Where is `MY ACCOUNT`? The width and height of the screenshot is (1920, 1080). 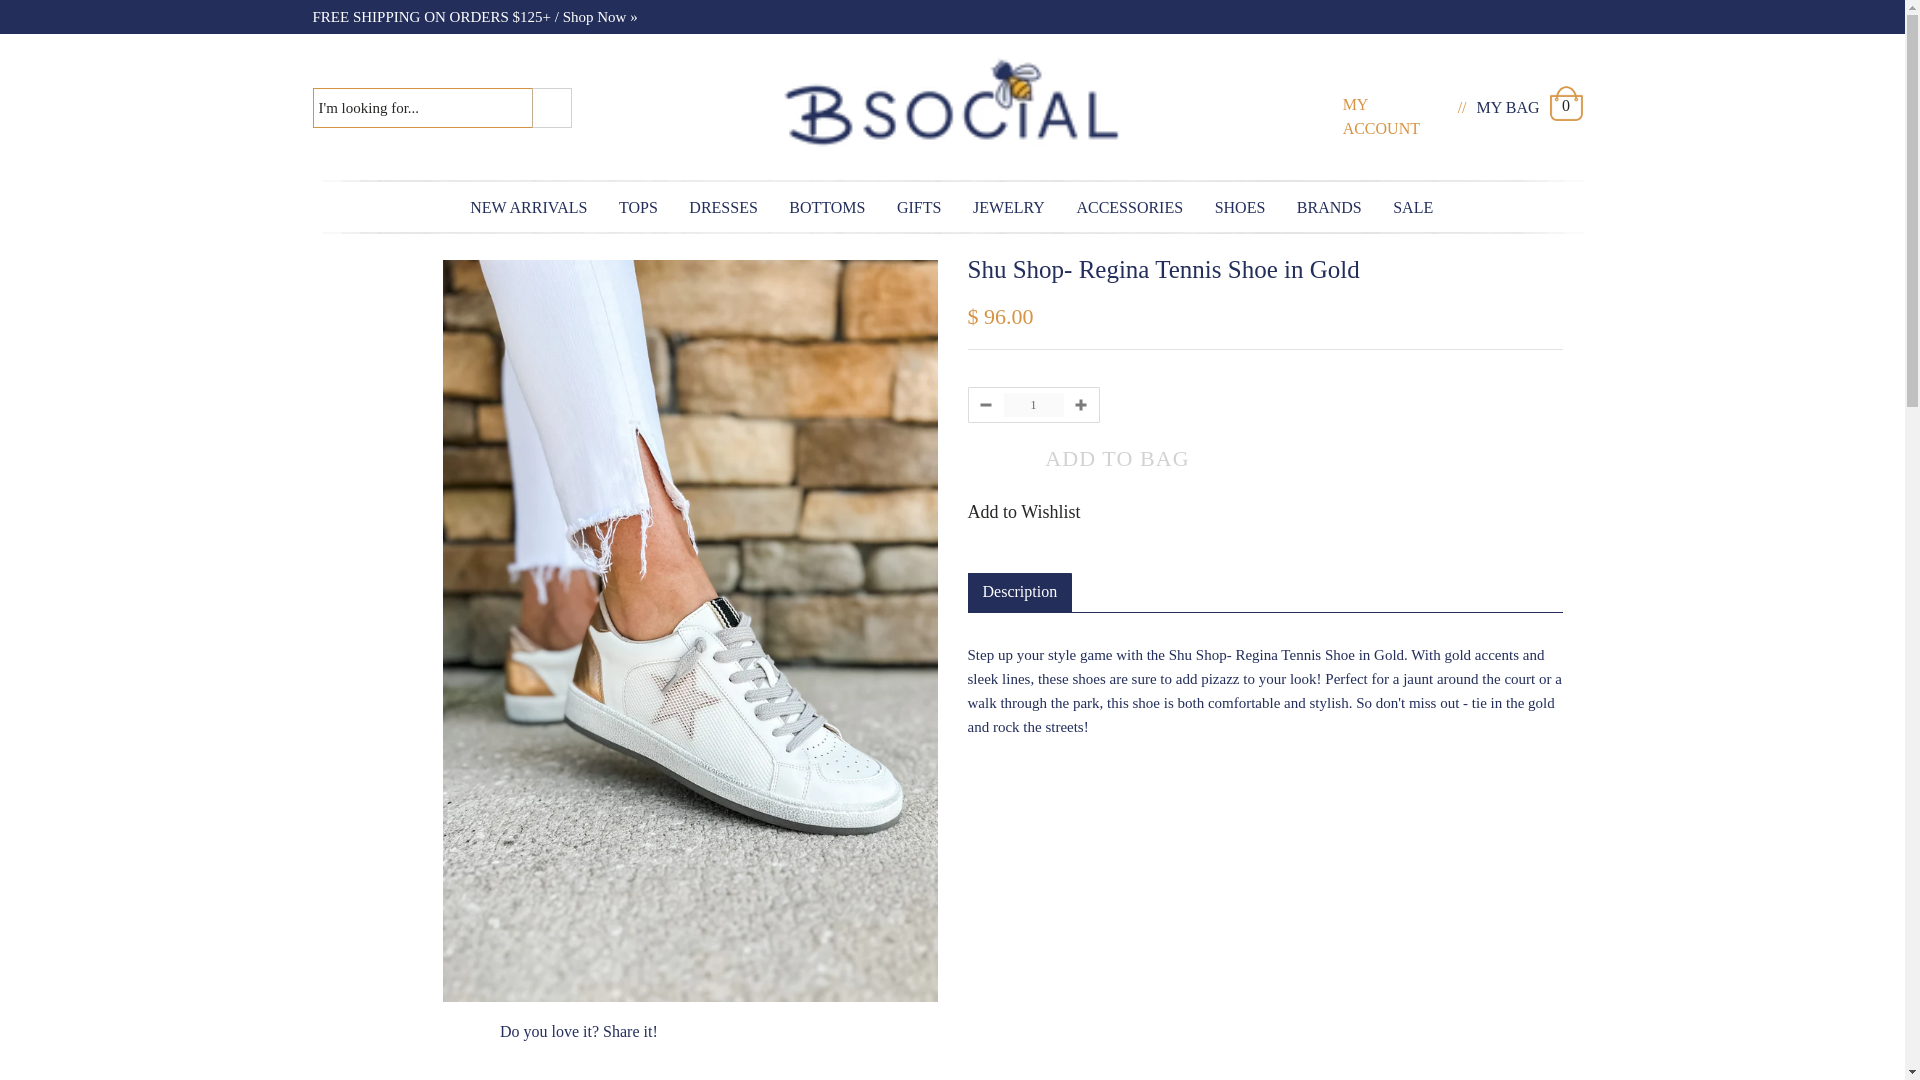 MY ACCOUNT is located at coordinates (1394, 110).